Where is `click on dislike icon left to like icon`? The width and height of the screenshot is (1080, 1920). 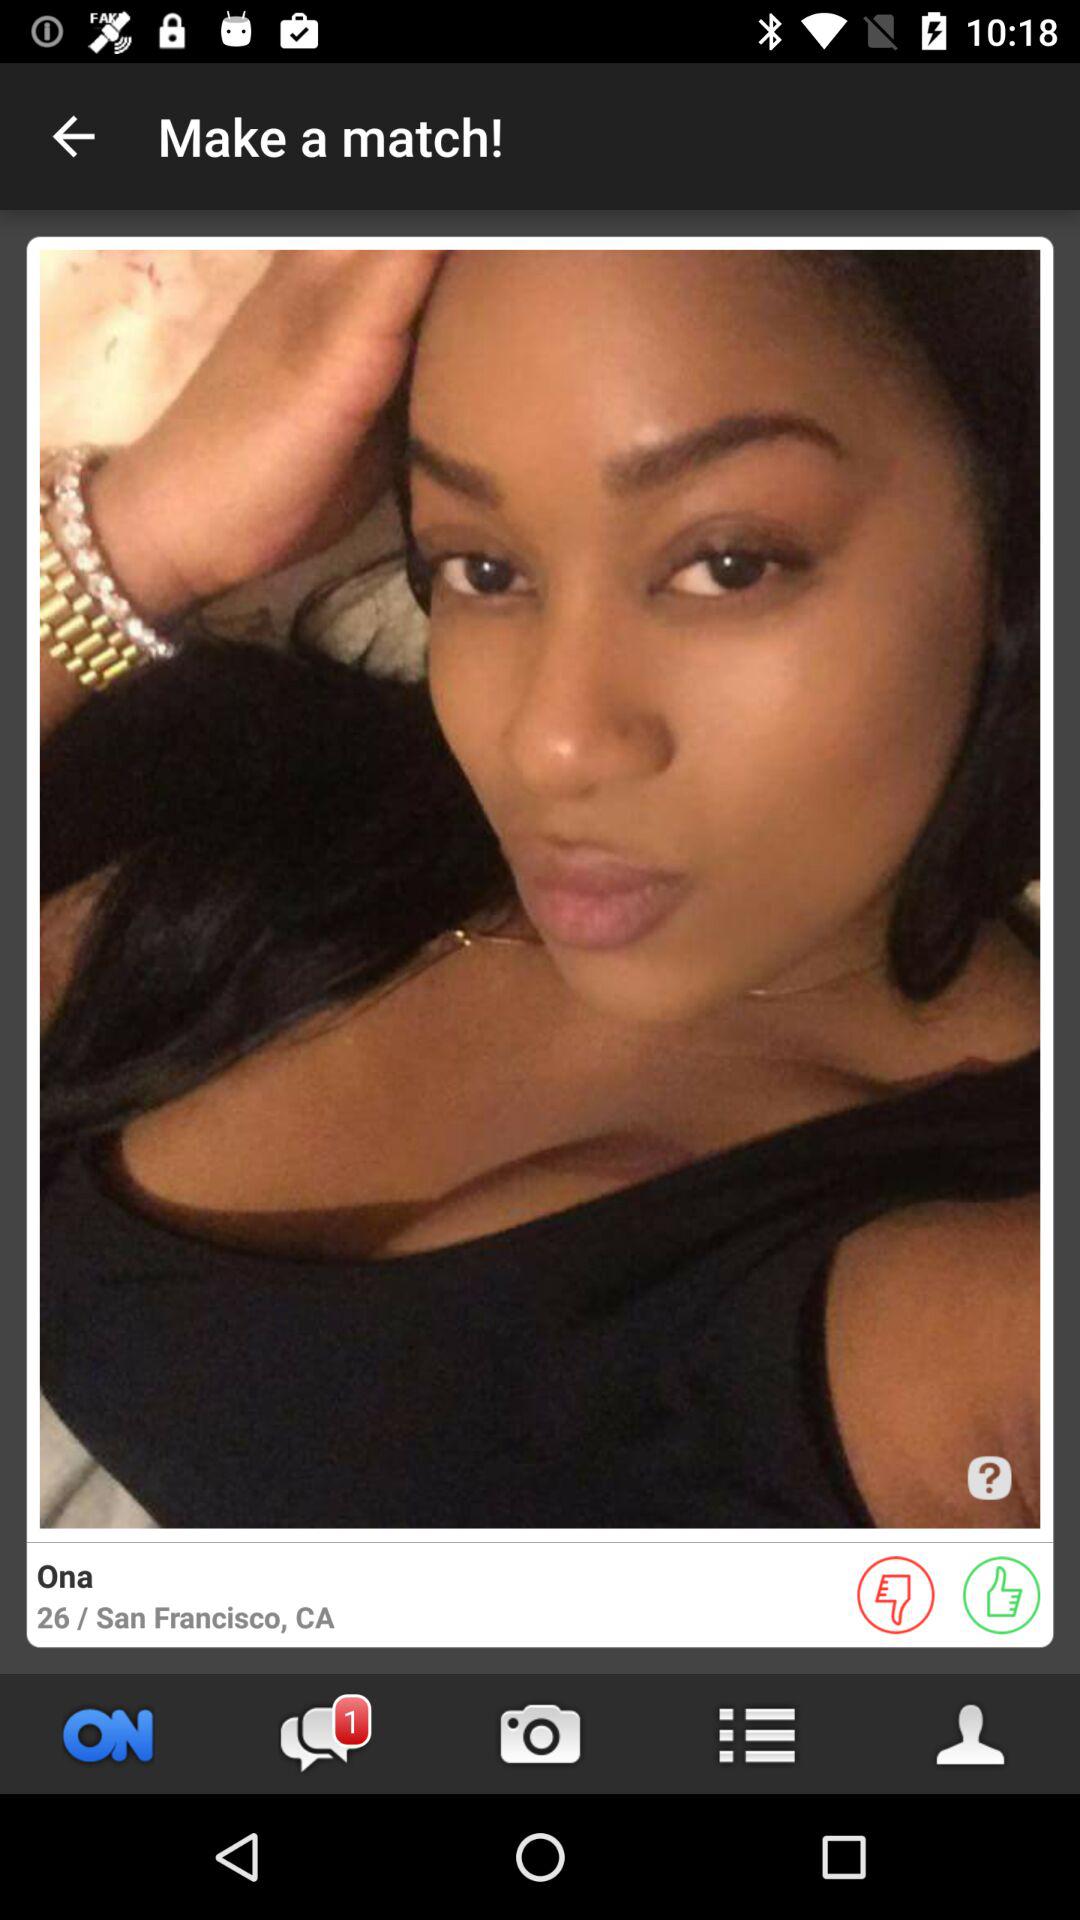 click on dislike icon left to like icon is located at coordinates (896, 1595).